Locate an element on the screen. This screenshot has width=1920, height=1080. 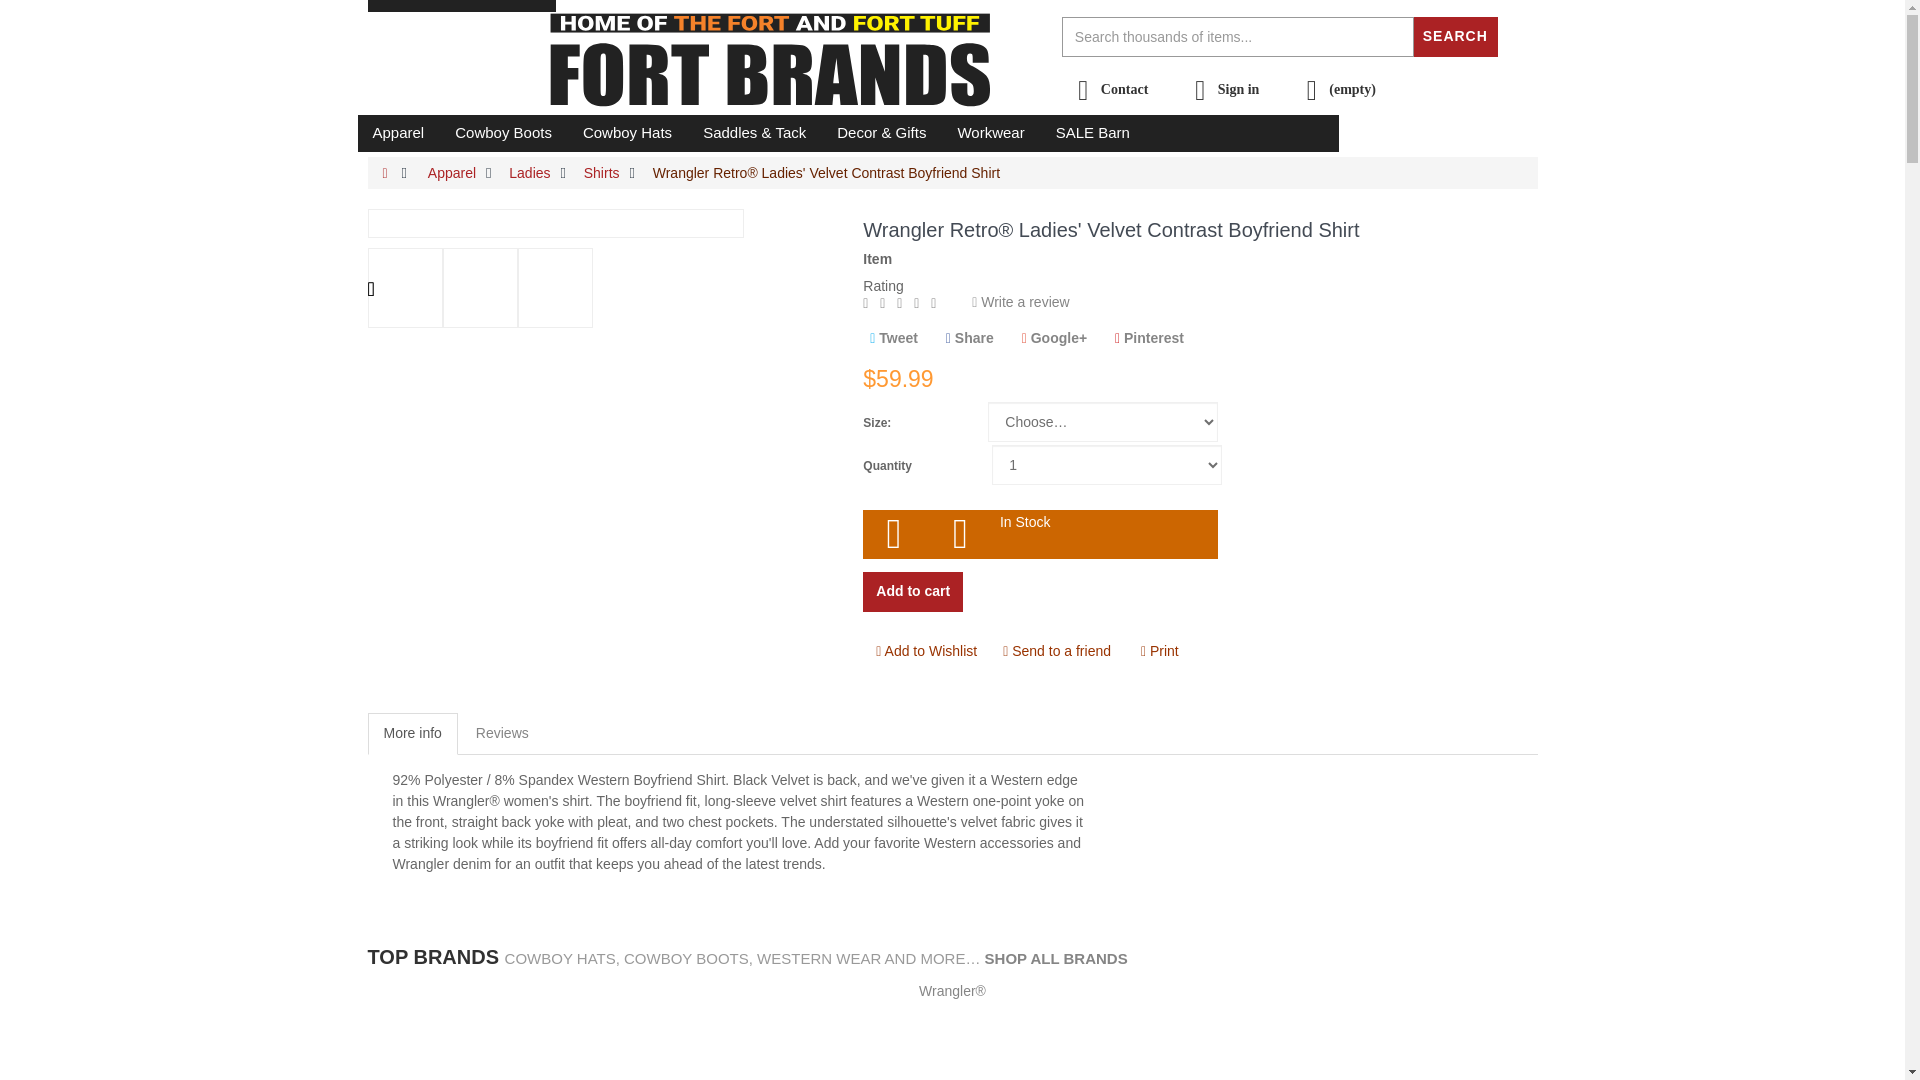
SEARCH is located at coordinates (1455, 36).